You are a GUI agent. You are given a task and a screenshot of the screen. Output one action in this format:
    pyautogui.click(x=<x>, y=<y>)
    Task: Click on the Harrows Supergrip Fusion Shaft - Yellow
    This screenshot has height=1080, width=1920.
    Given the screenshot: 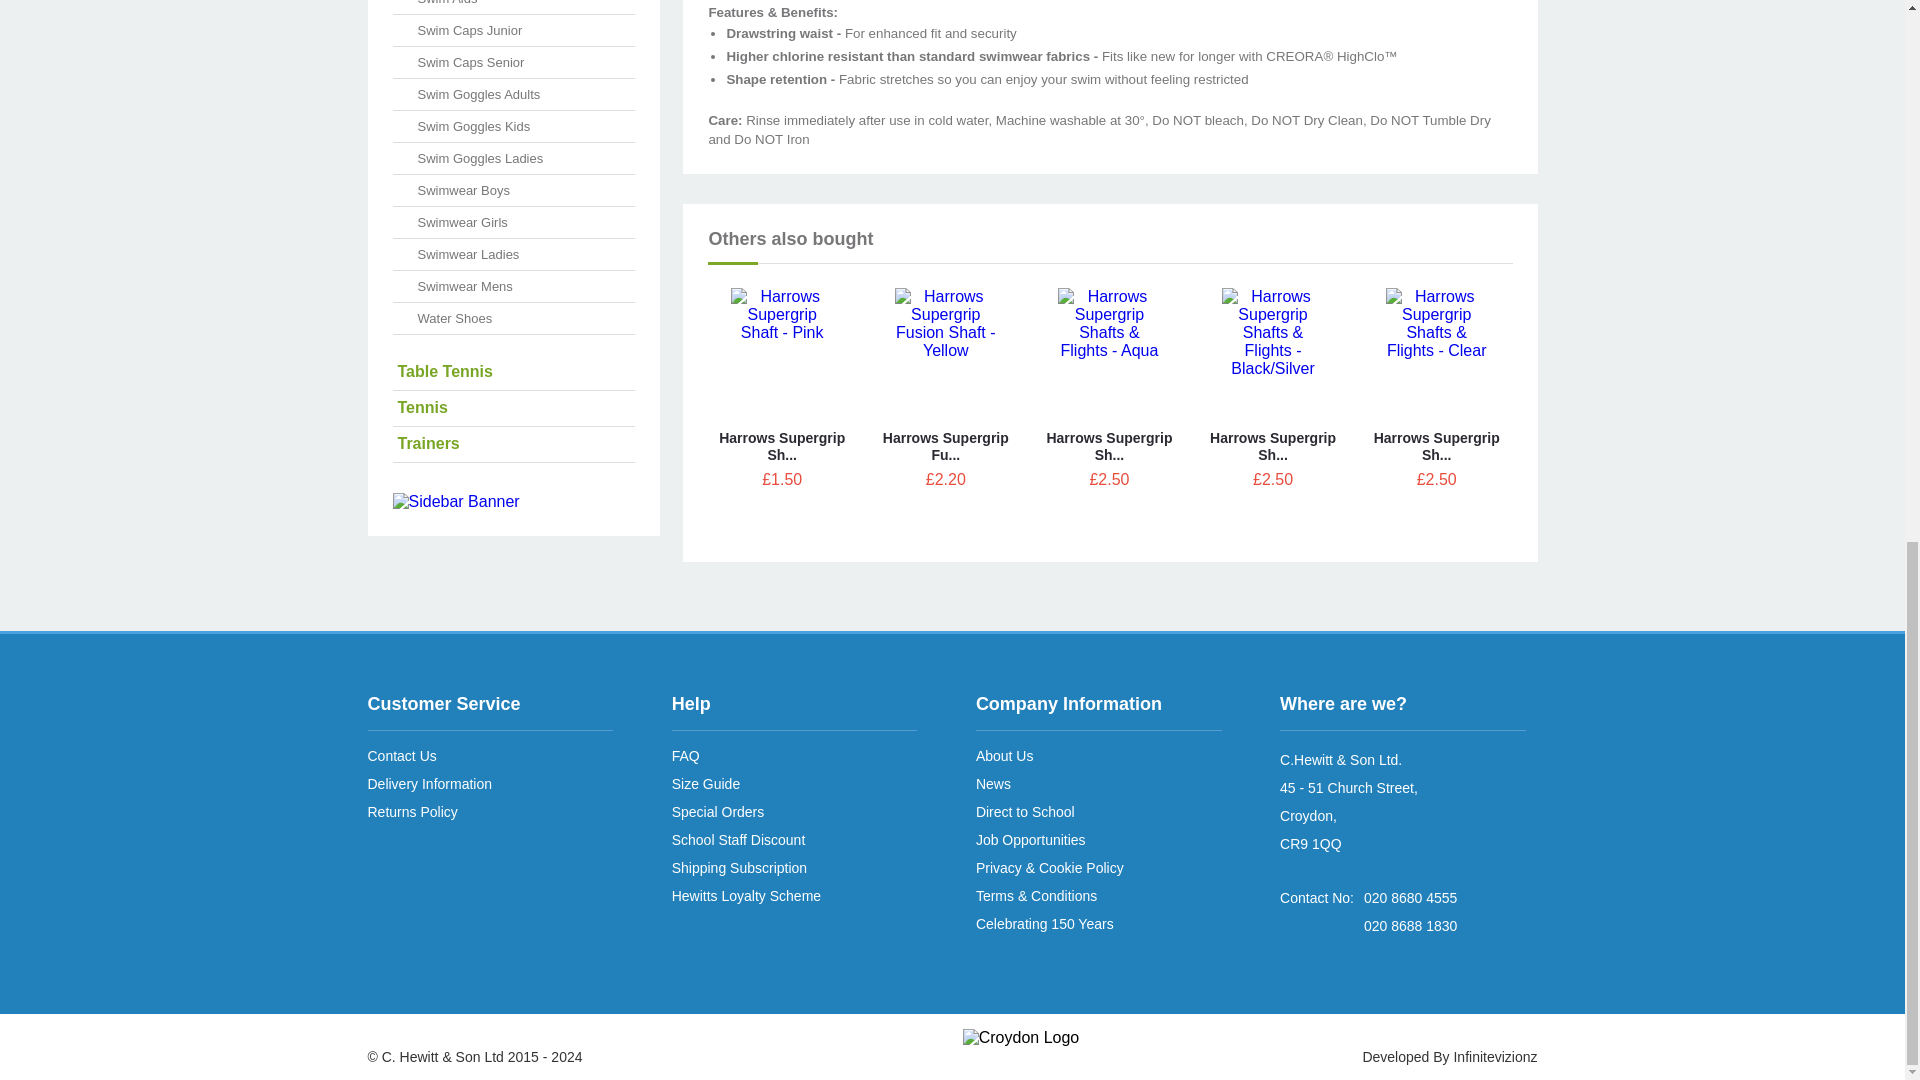 What is the action you would take?
    pyautogui.click(x=945, y=356)
    